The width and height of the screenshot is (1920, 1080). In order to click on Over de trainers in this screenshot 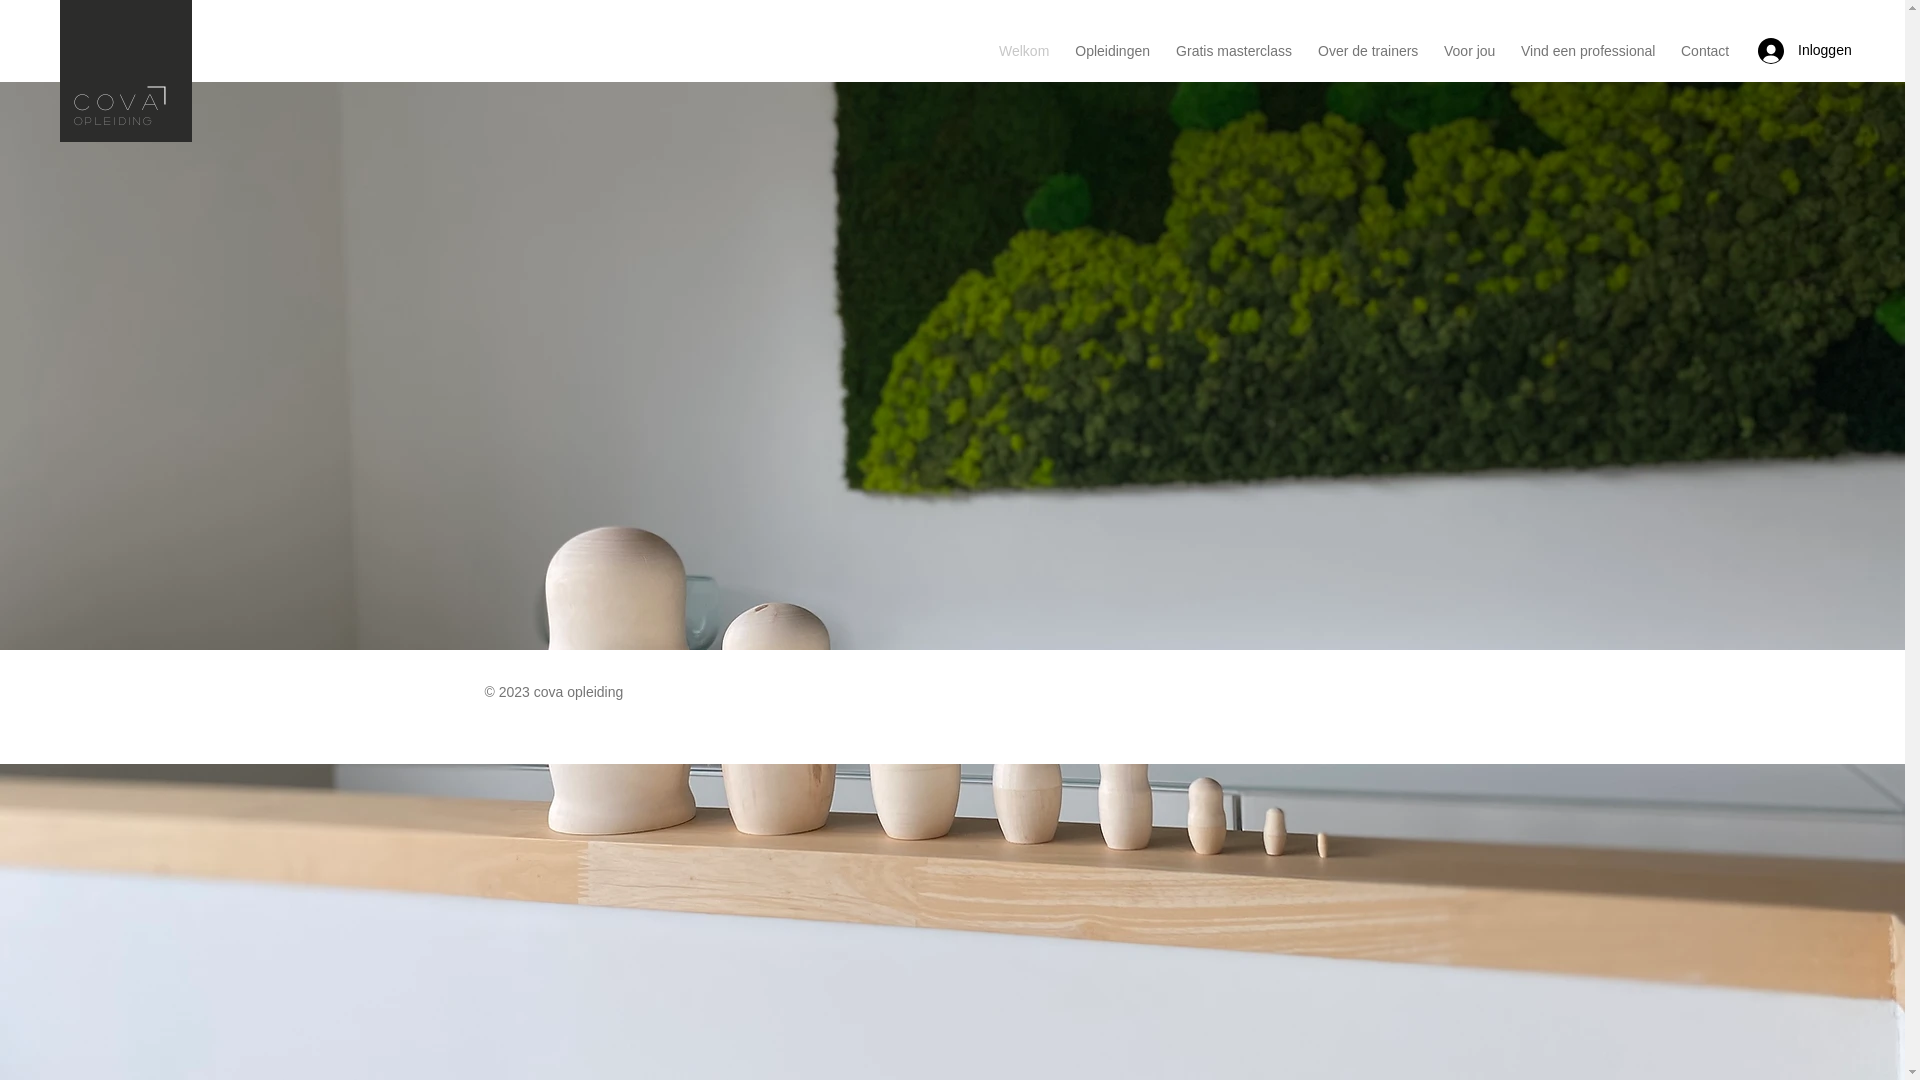, I will do `click(1368, 51)`.